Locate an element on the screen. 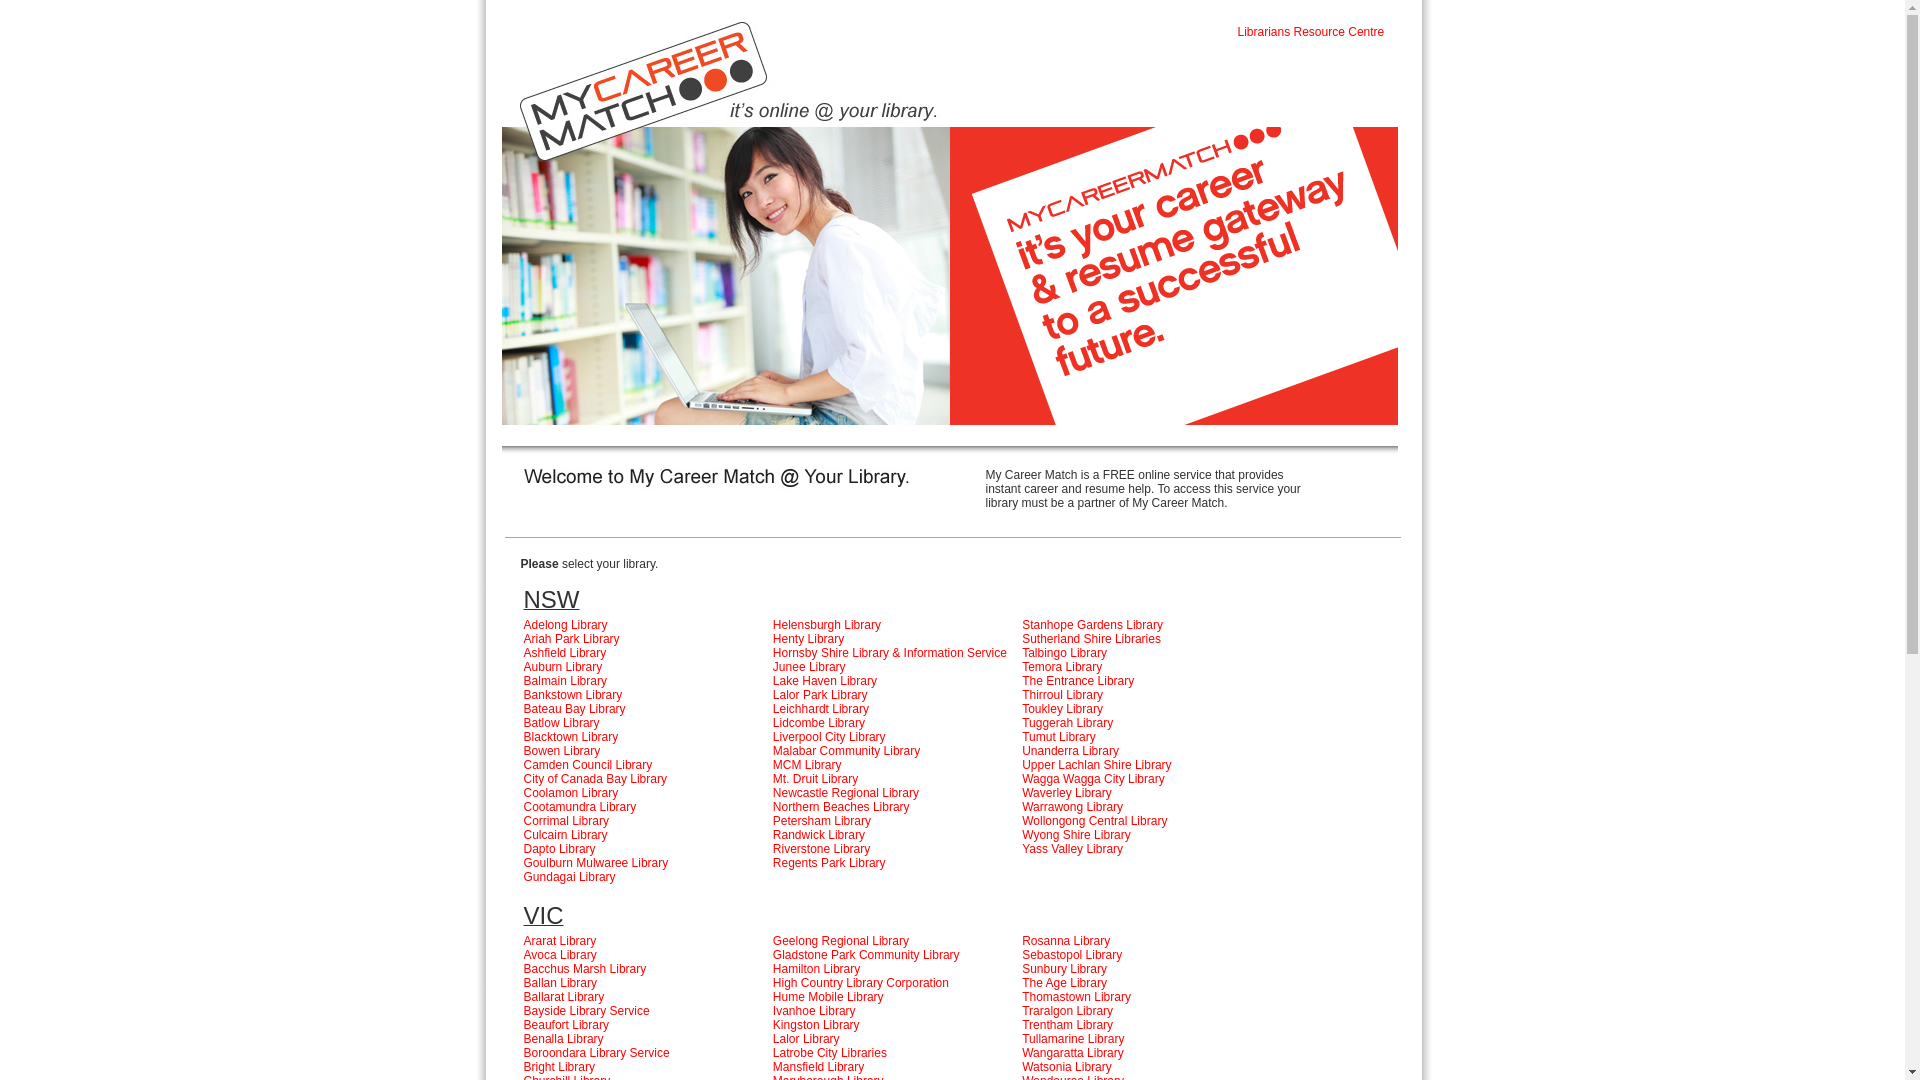  Auburn Library is located at coordinates (564, 667).